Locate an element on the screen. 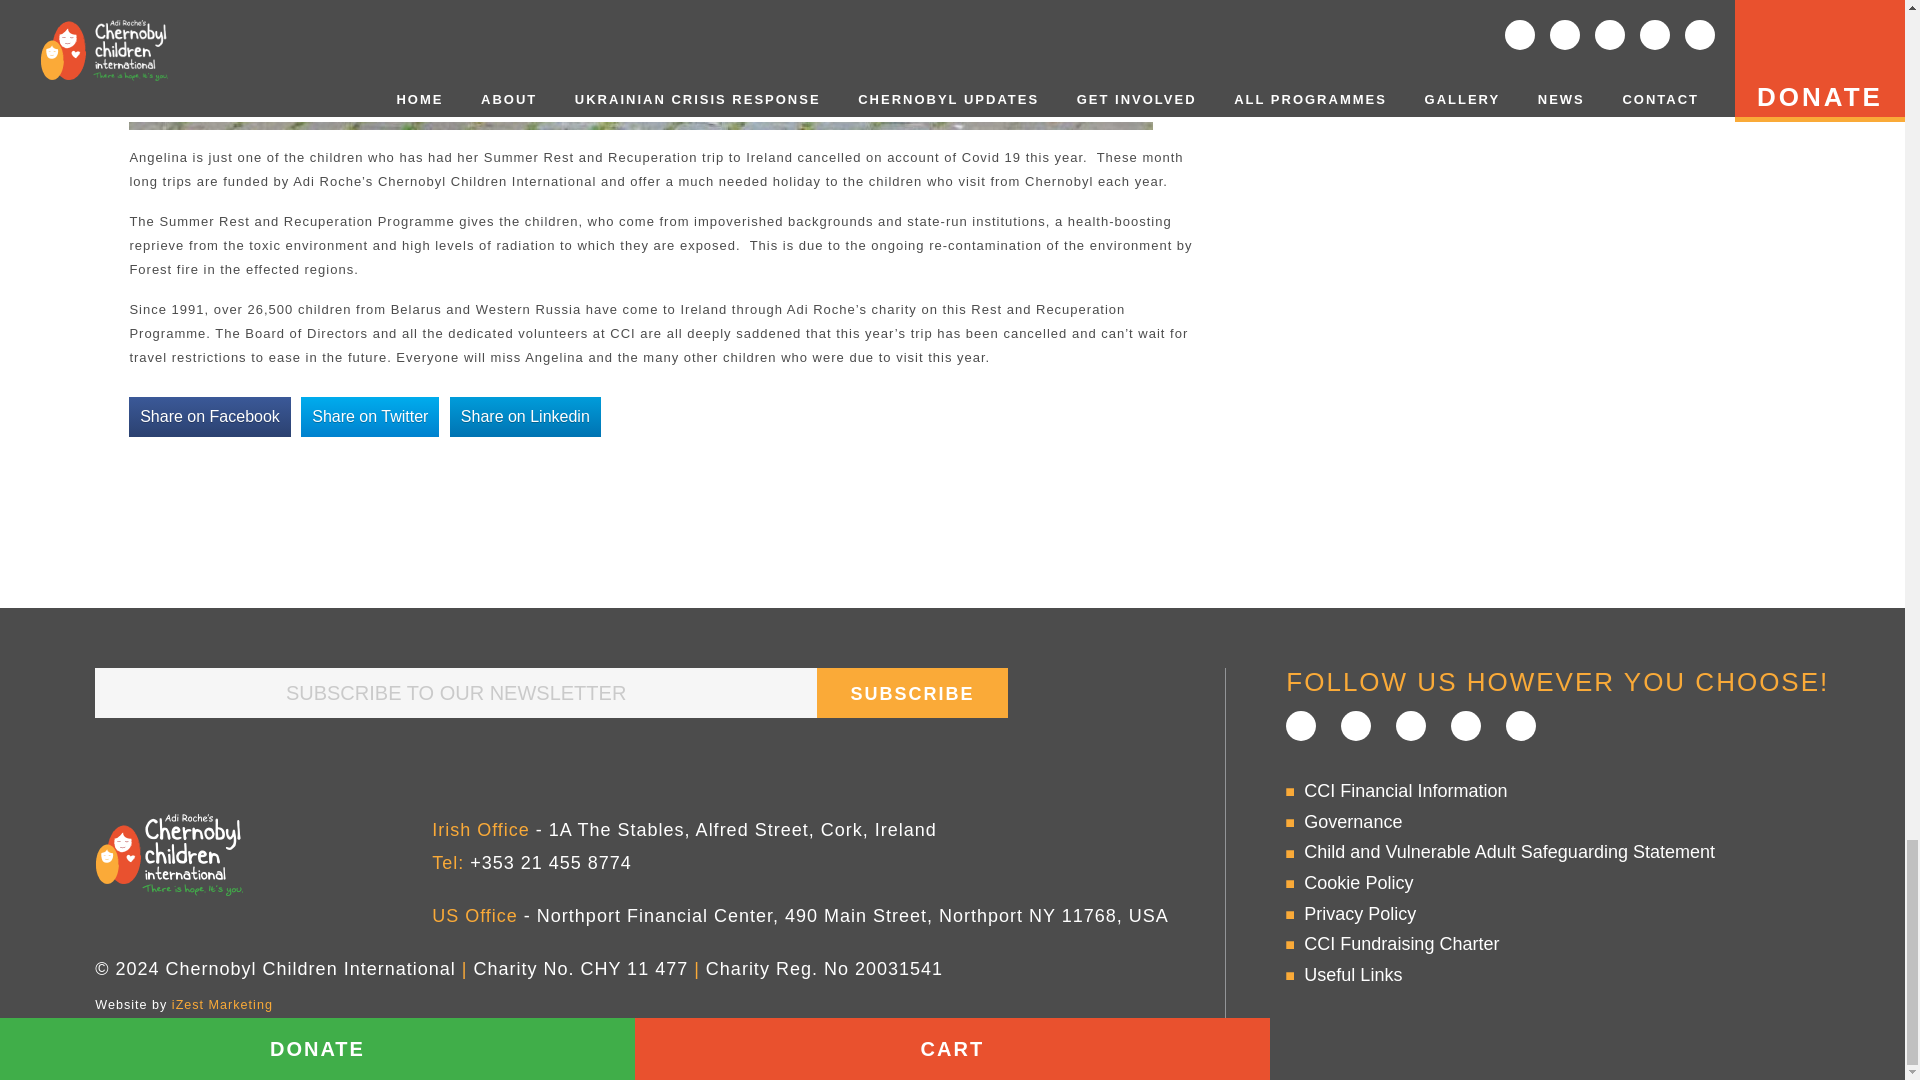 The image size is (1920, 1080). Facebook is located at coordinates (1300, 725).